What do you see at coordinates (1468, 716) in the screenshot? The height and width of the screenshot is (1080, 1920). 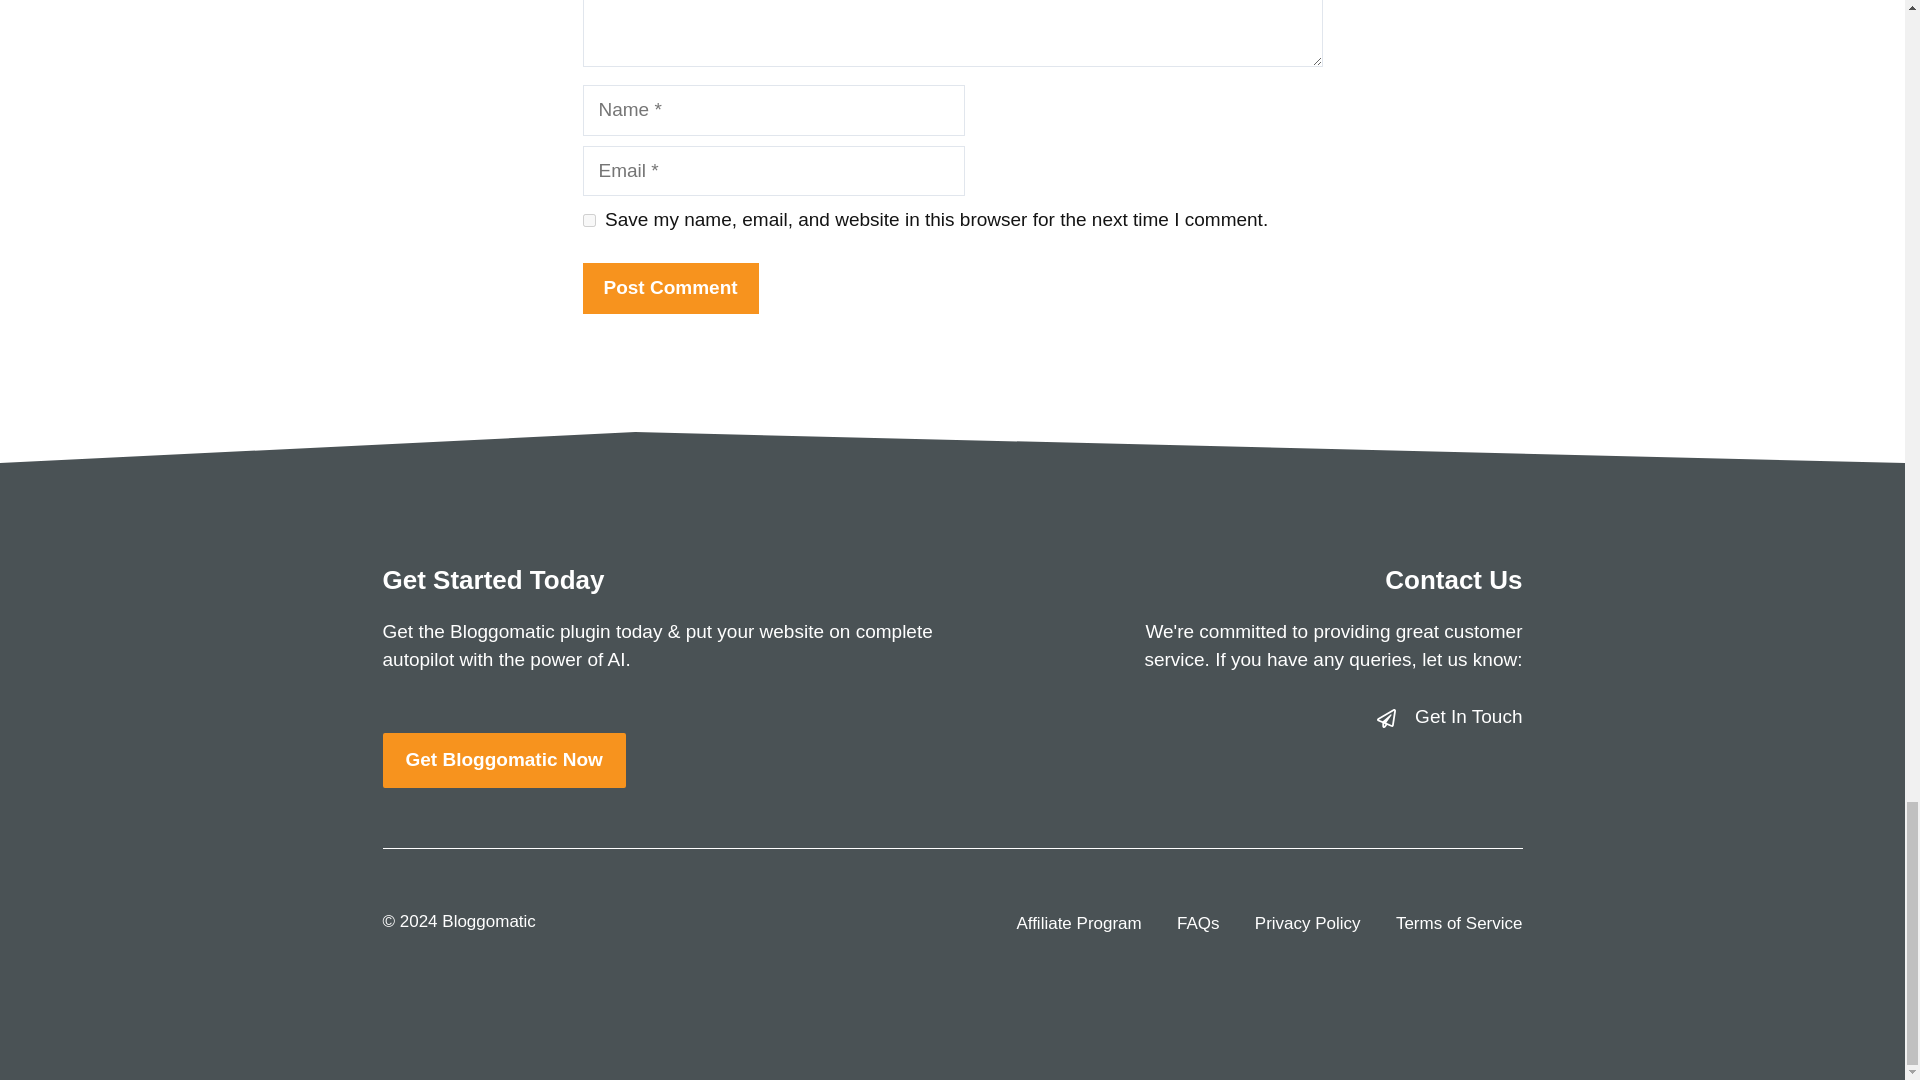 I see `Get In Touch` at bounding box center [1468, 716].